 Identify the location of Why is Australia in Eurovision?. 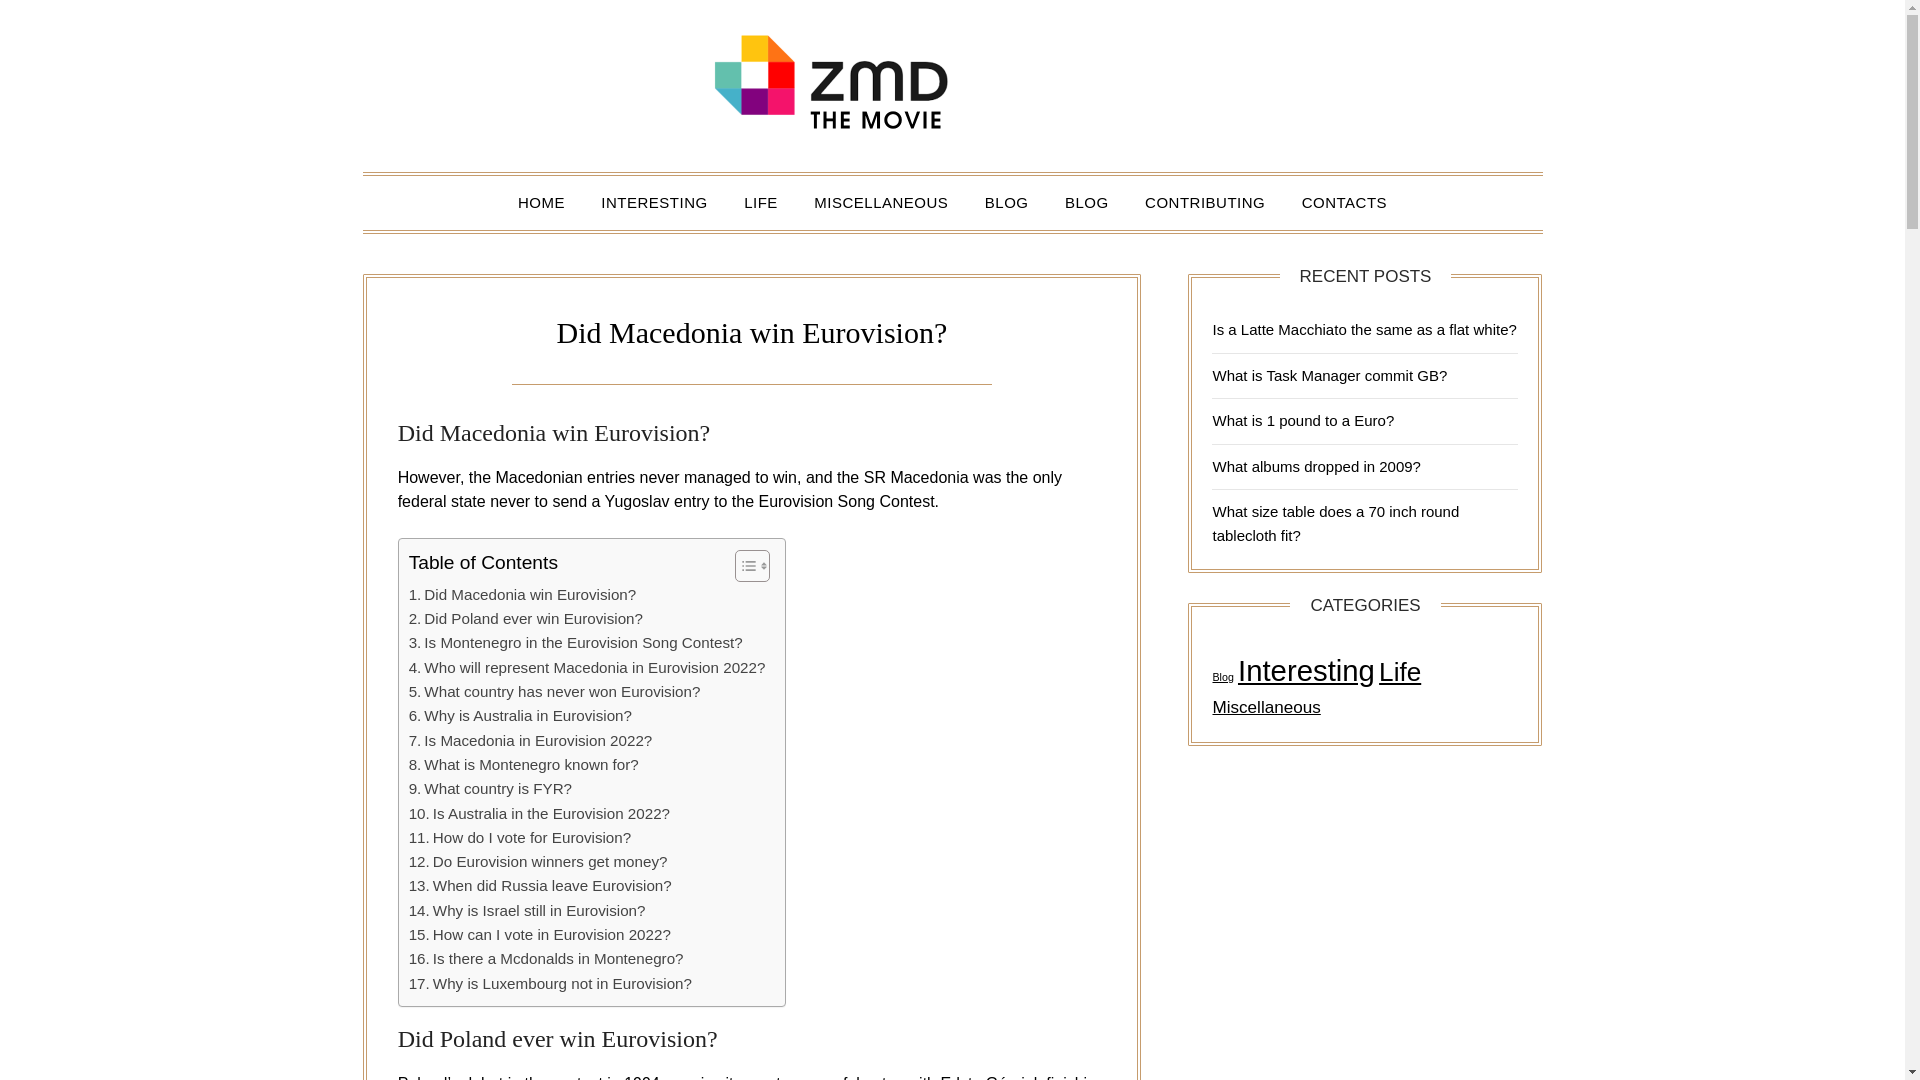
(520, 716).